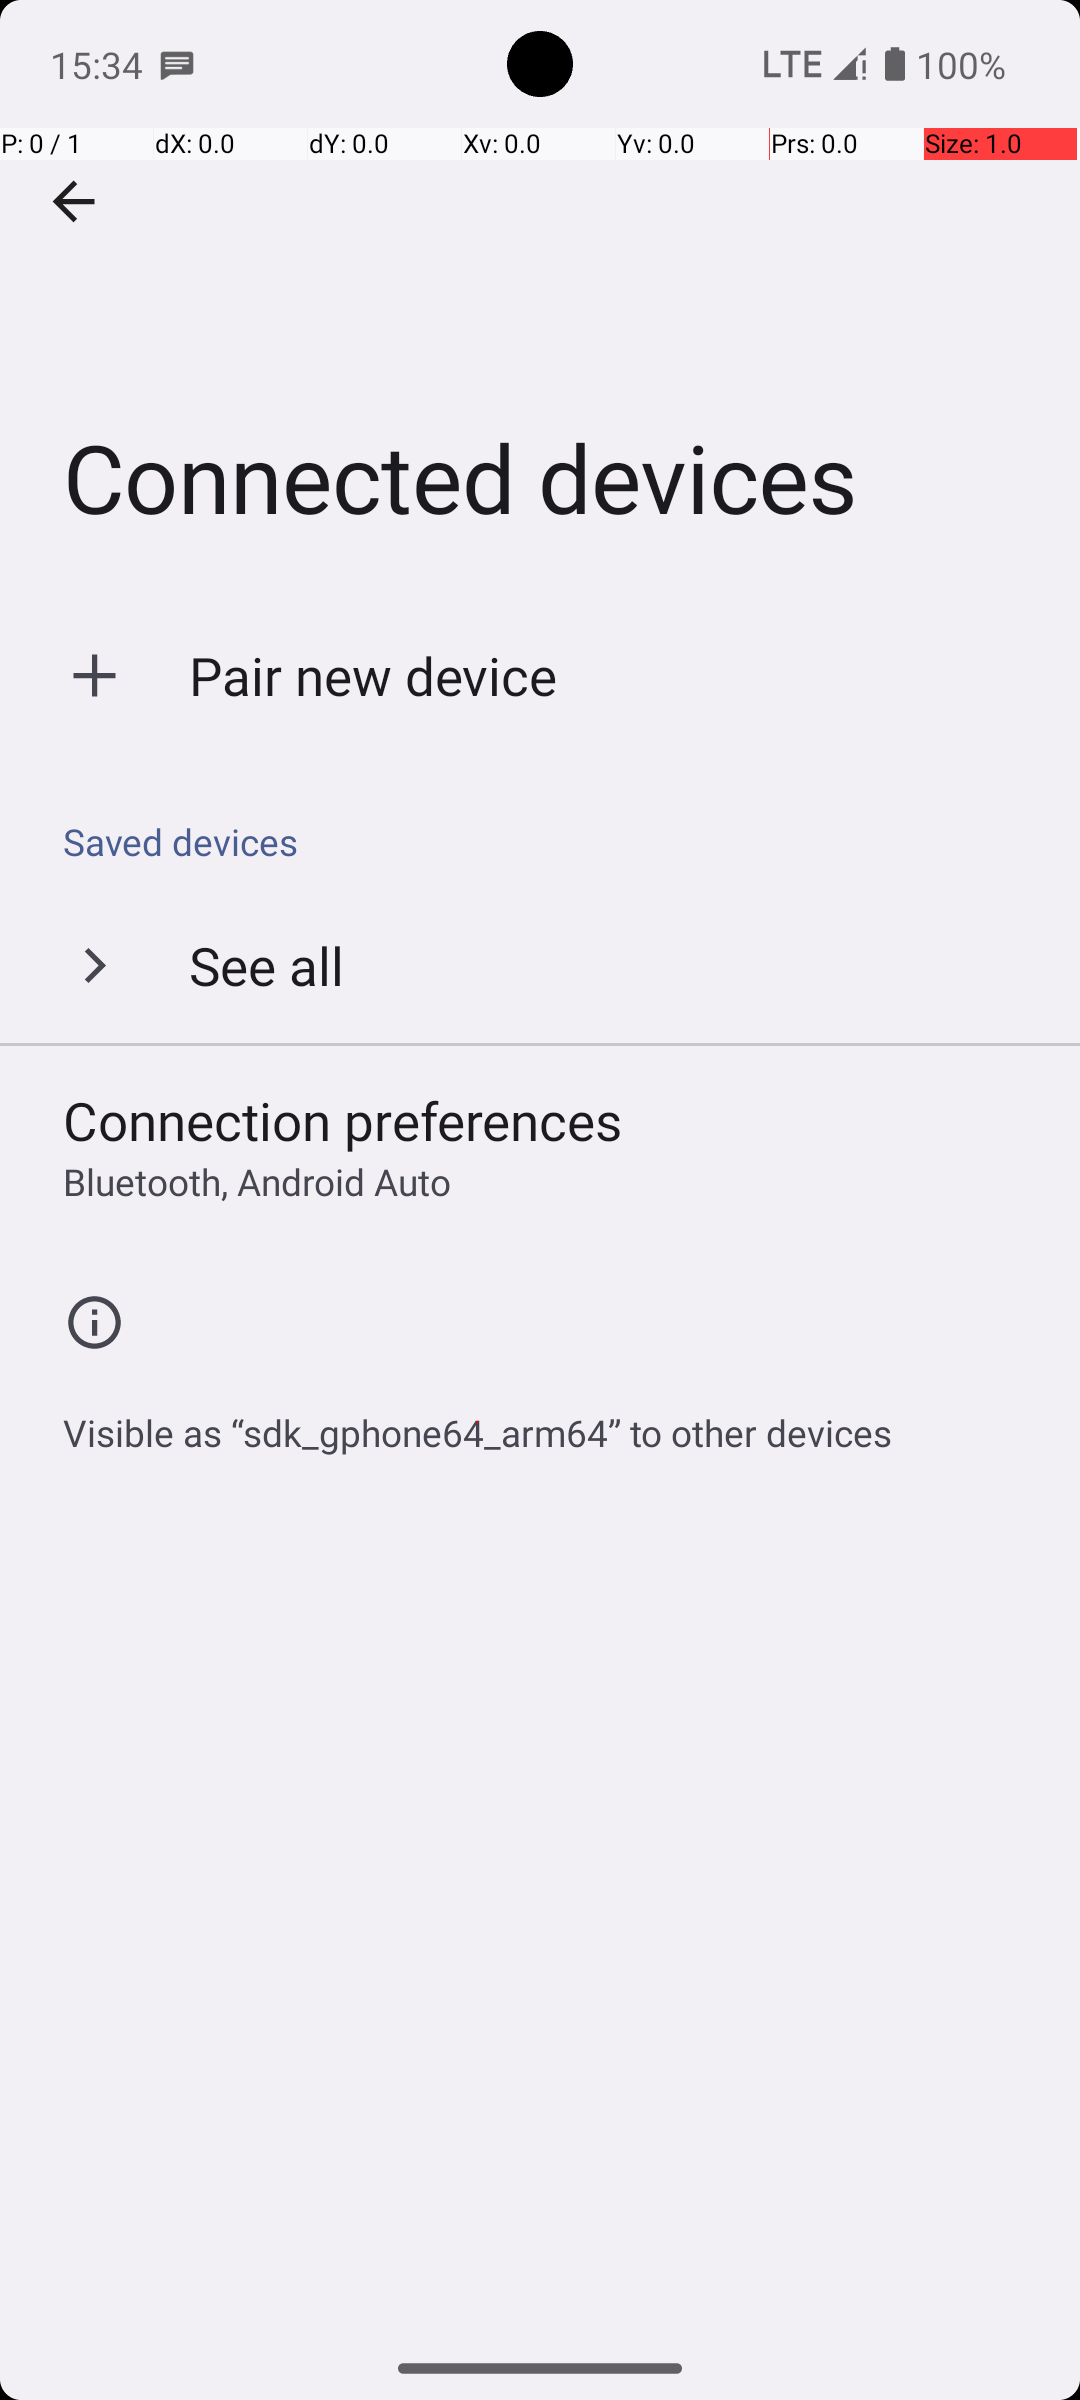 Image resolution: width=1080 pixels, height=2400 pixels. What do you see at coordinates (343, 1120) in the screenshot?
I see `Connection preferences` at bounding box center [343, 1120].